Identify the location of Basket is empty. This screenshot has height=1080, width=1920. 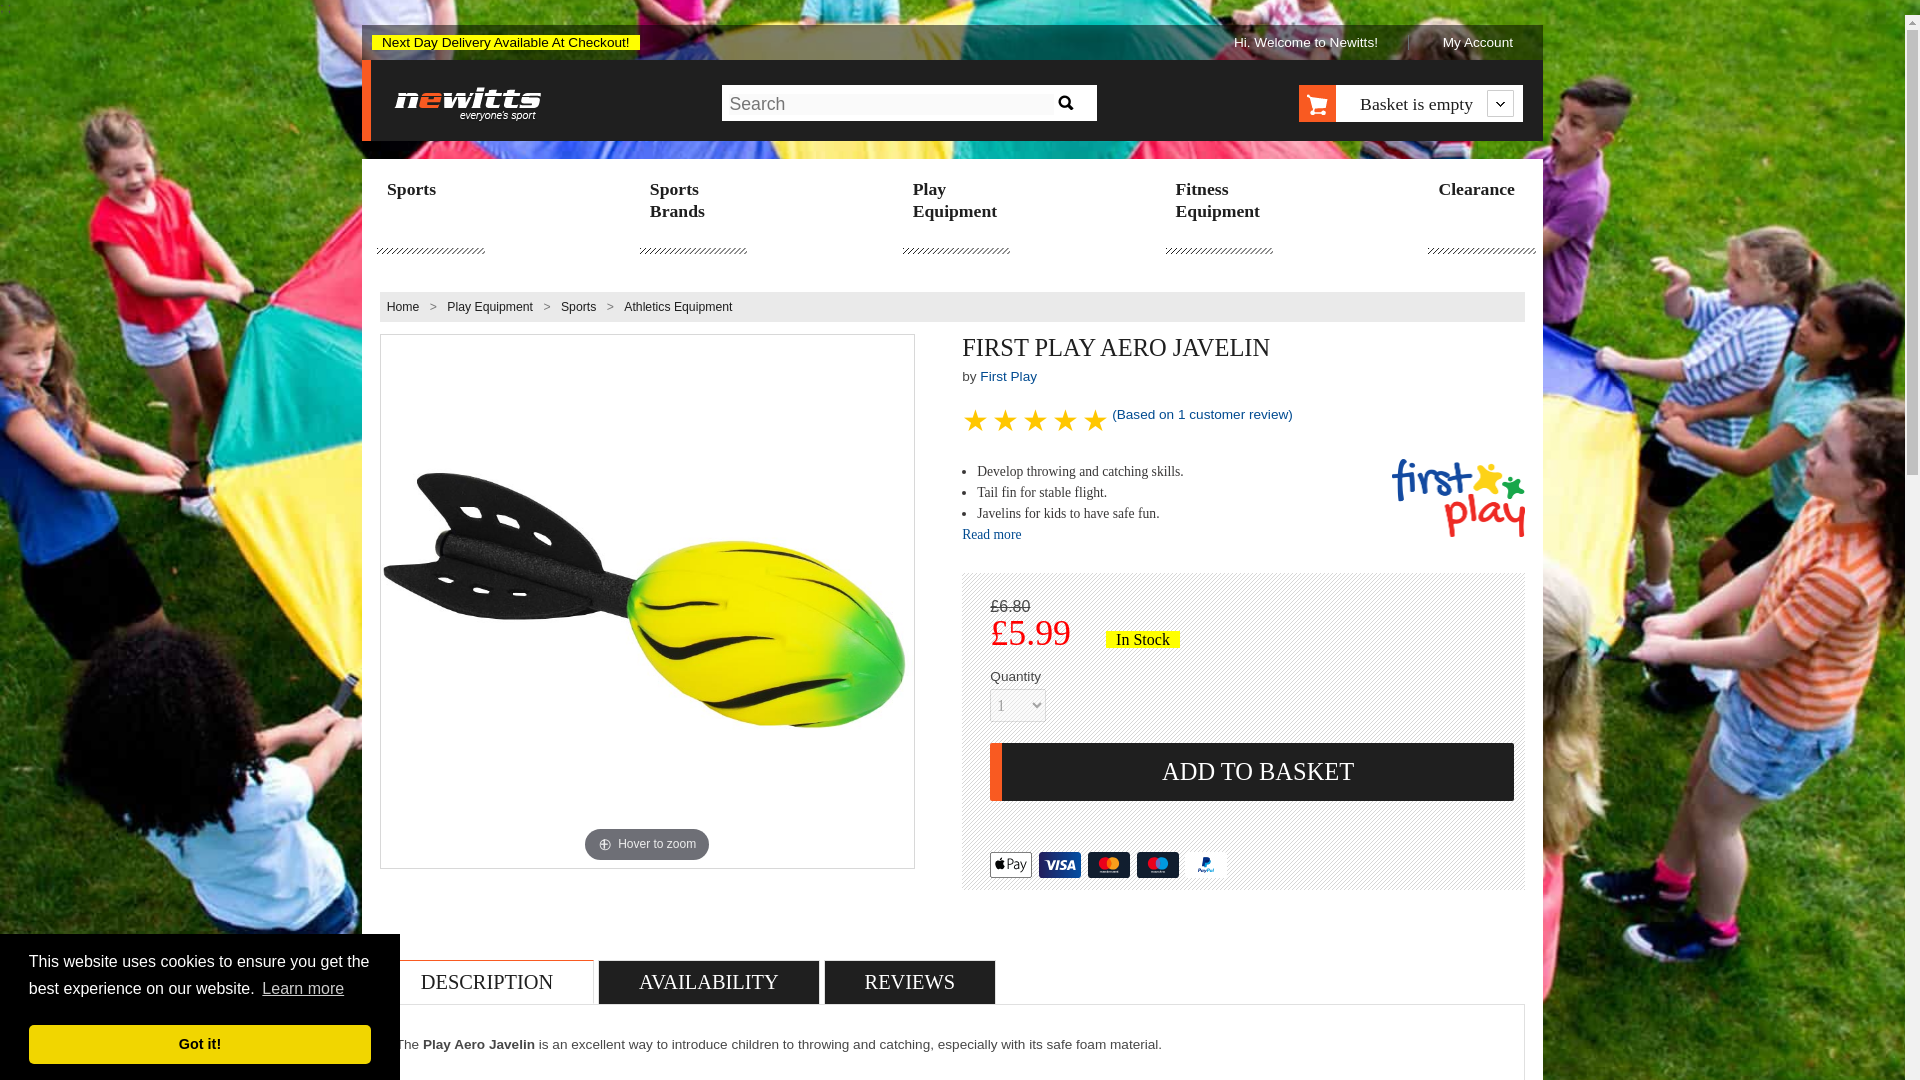
(1431, 102).